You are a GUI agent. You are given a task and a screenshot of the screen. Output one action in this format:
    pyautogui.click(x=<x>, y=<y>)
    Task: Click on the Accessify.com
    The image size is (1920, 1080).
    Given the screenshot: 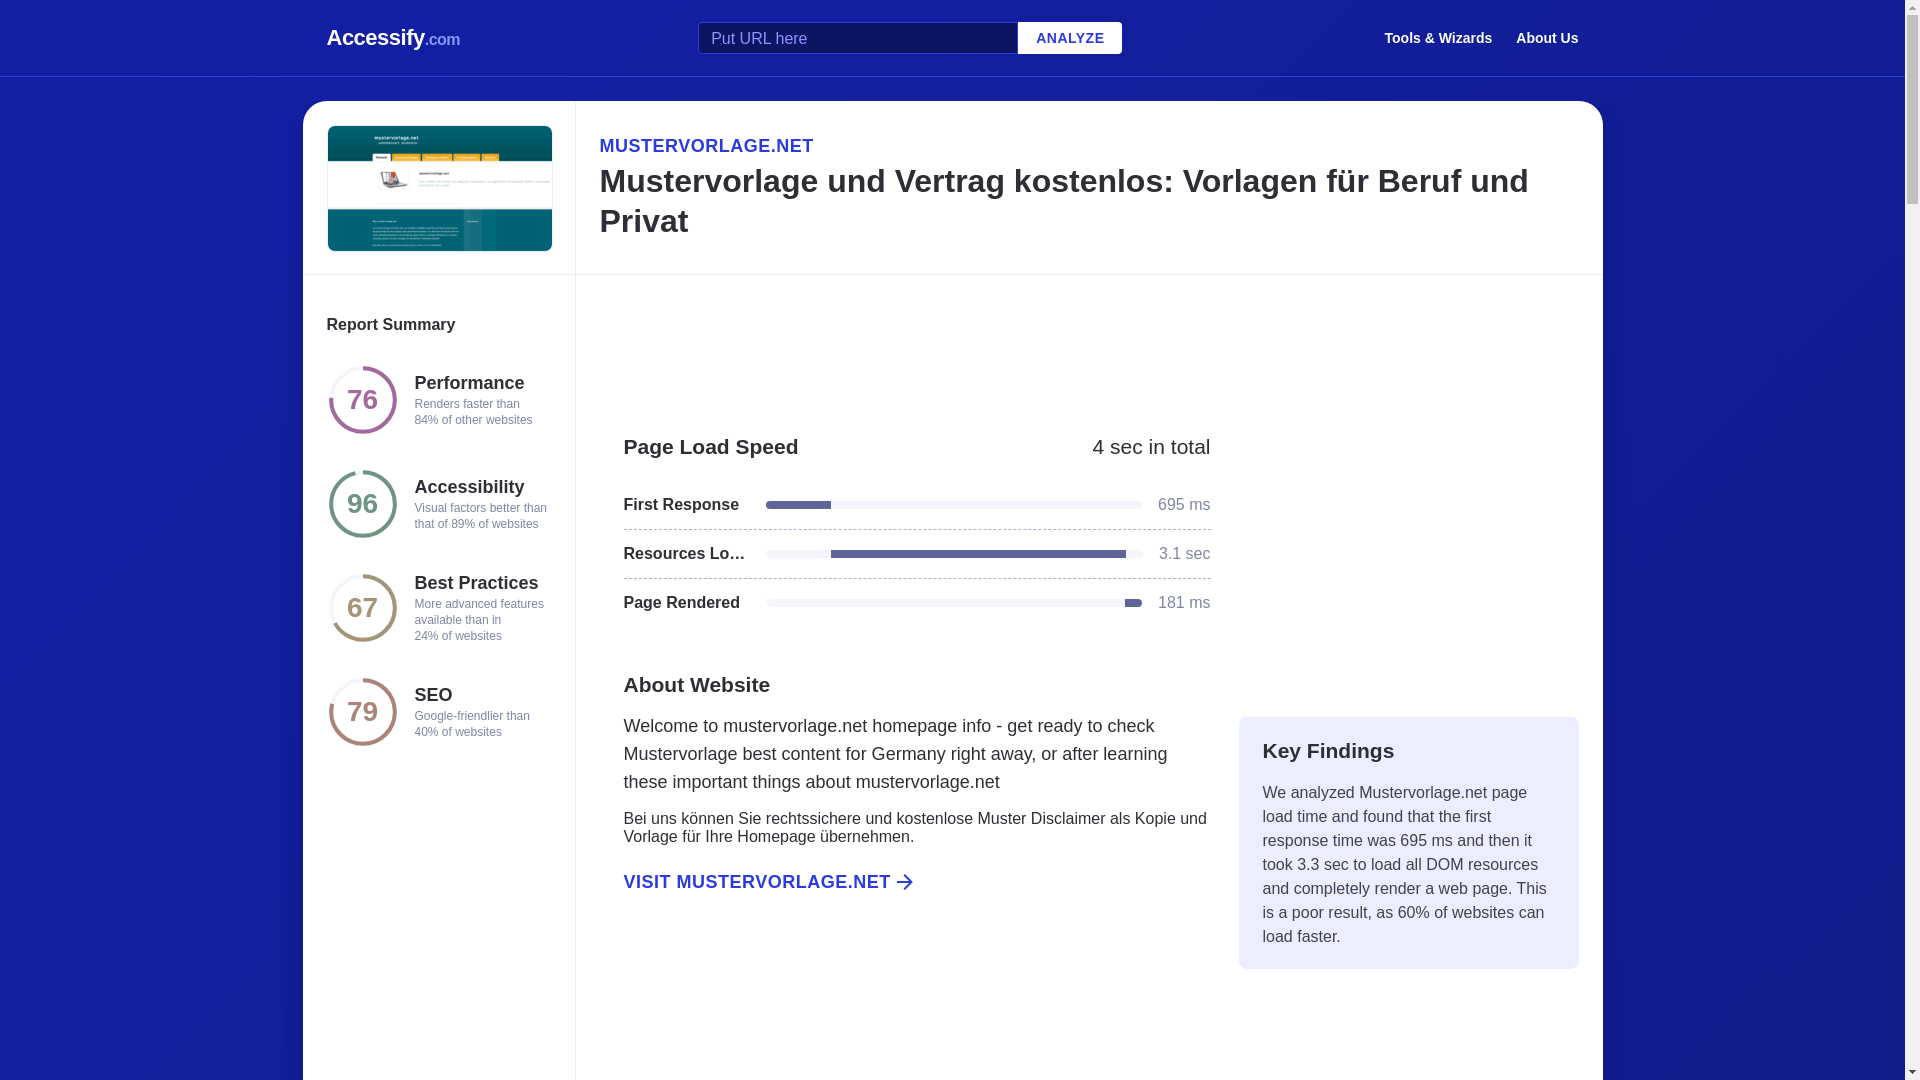 What is the action you would take?
    pyautogui.click(x=393, y=38)
    